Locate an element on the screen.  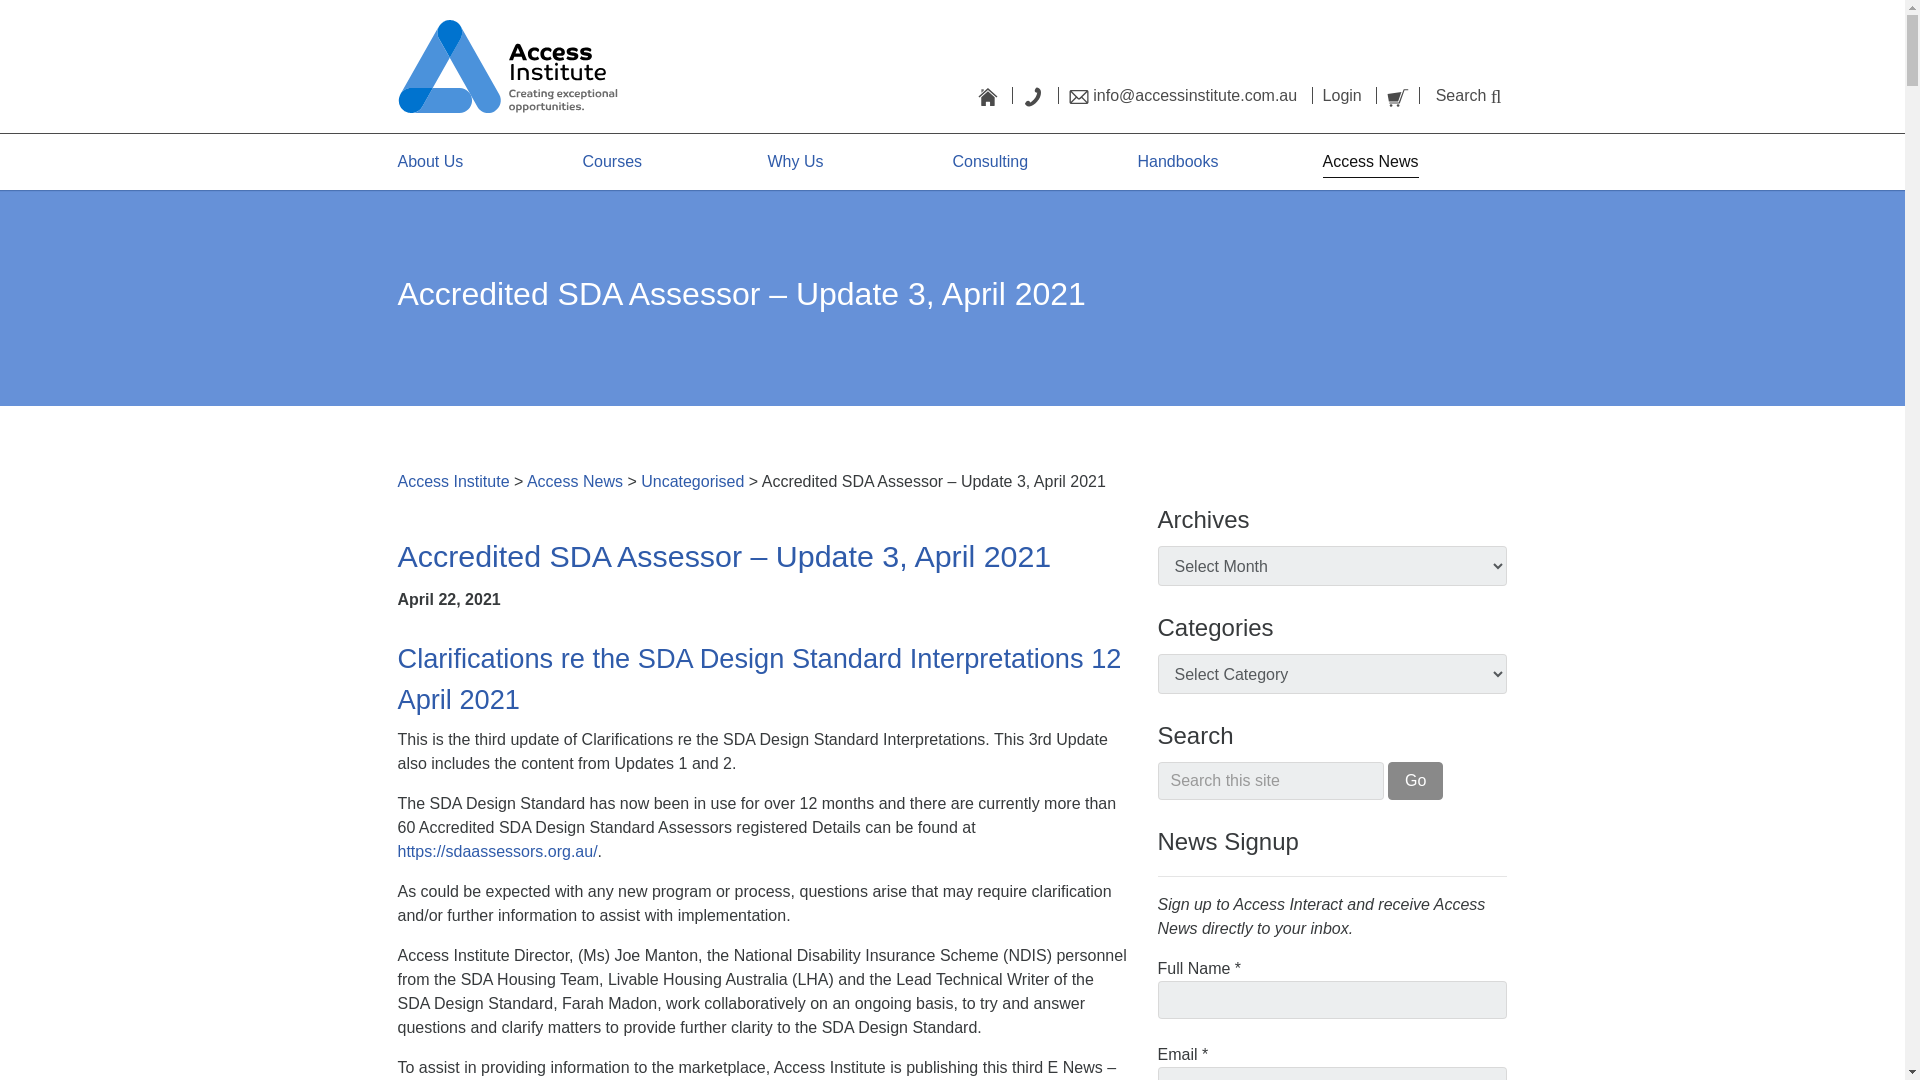
Click to go to Home is located at coordinates (995, 95).